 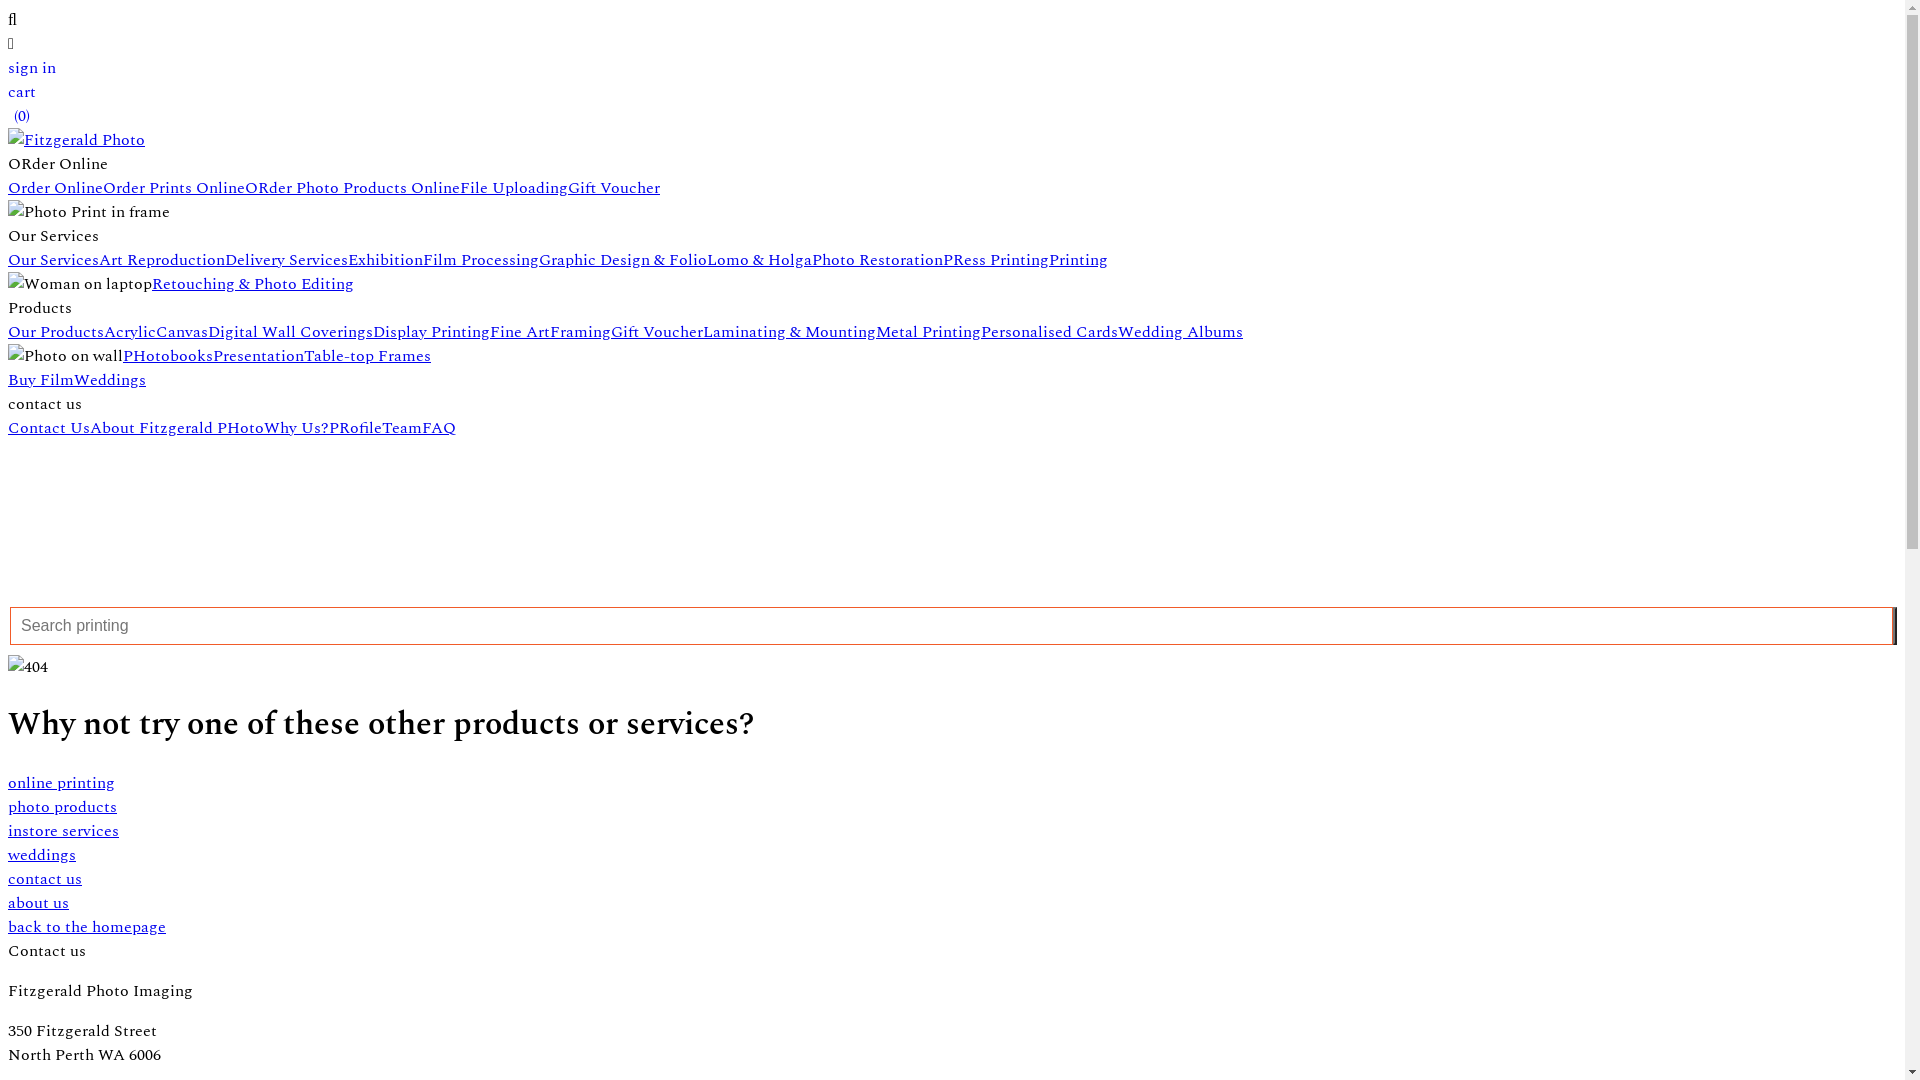 What do you see at coordinates (878, 260) in the screenshot?
I see `Photo Restoration` at bounding box center [878, 260].